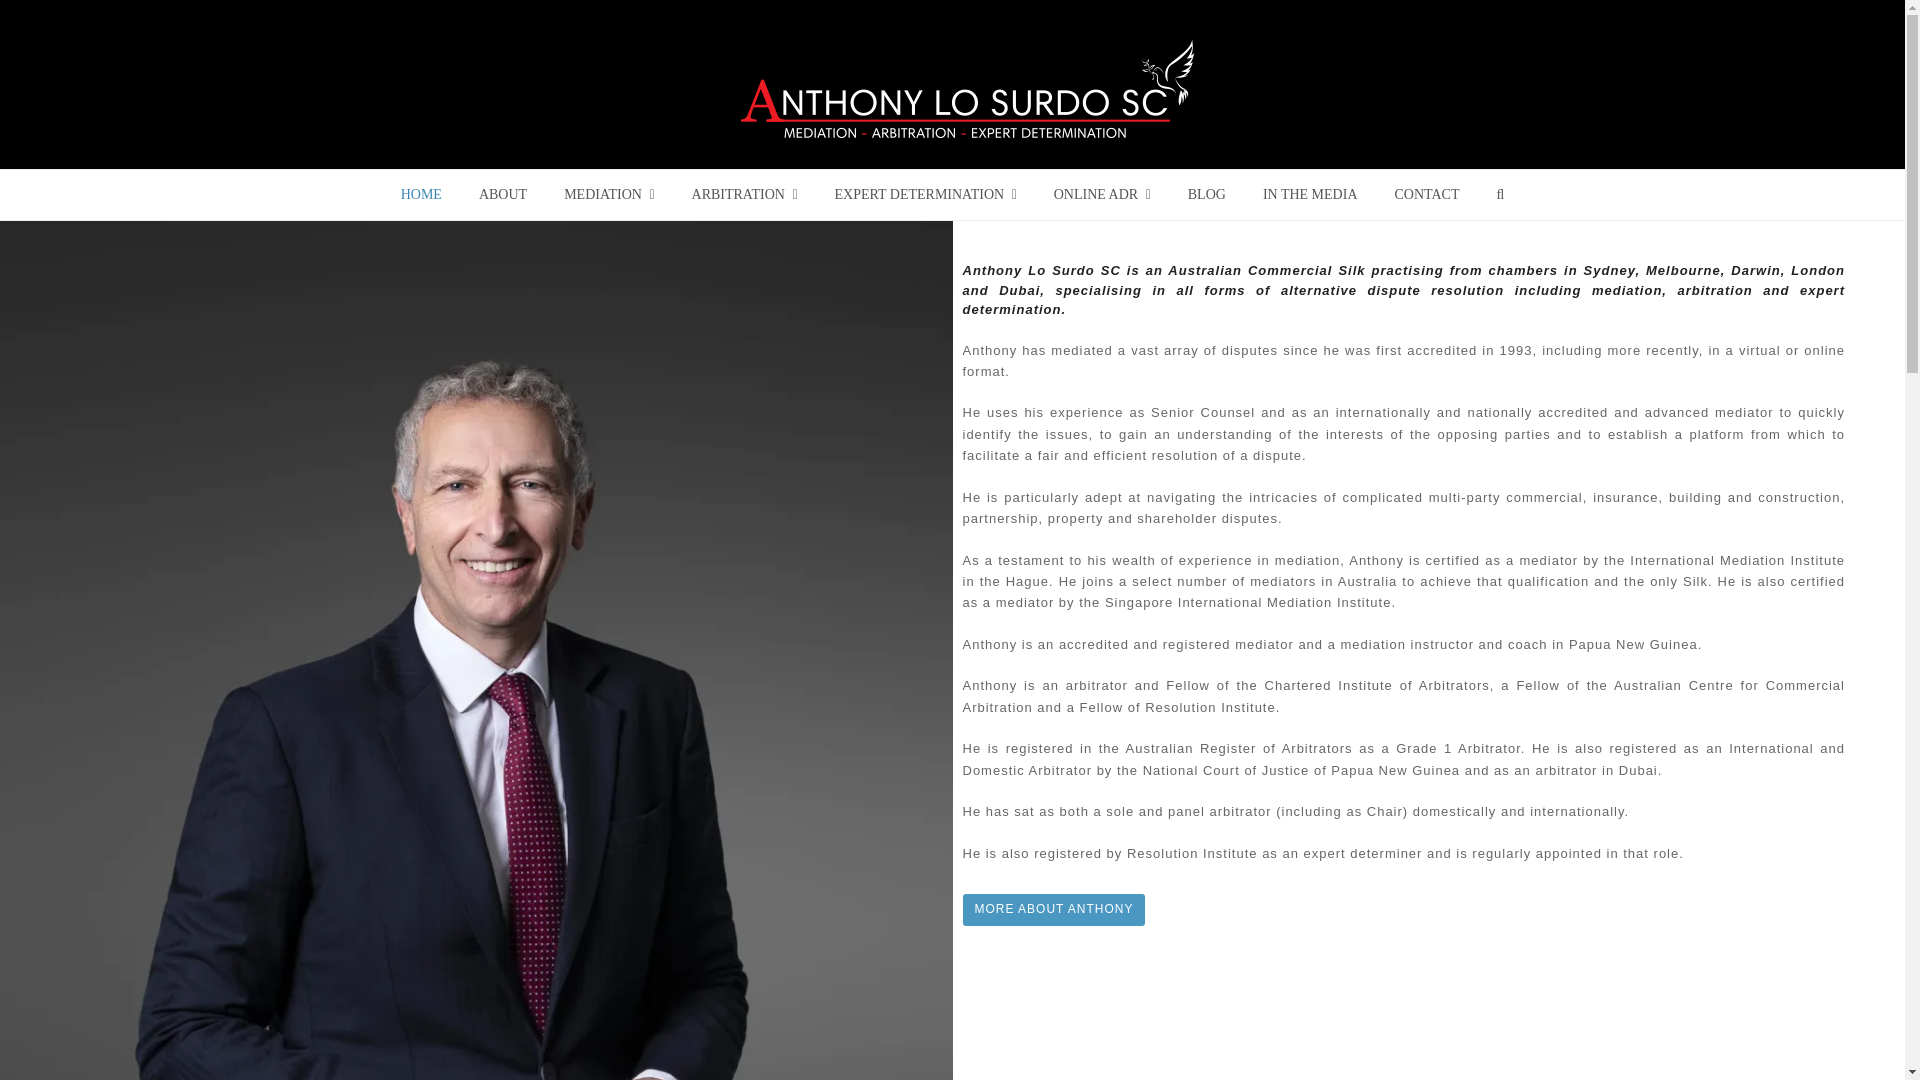 The width and height of the screenshot is (1920, 1080). I want to click on ABOUT, so click(502, 194).